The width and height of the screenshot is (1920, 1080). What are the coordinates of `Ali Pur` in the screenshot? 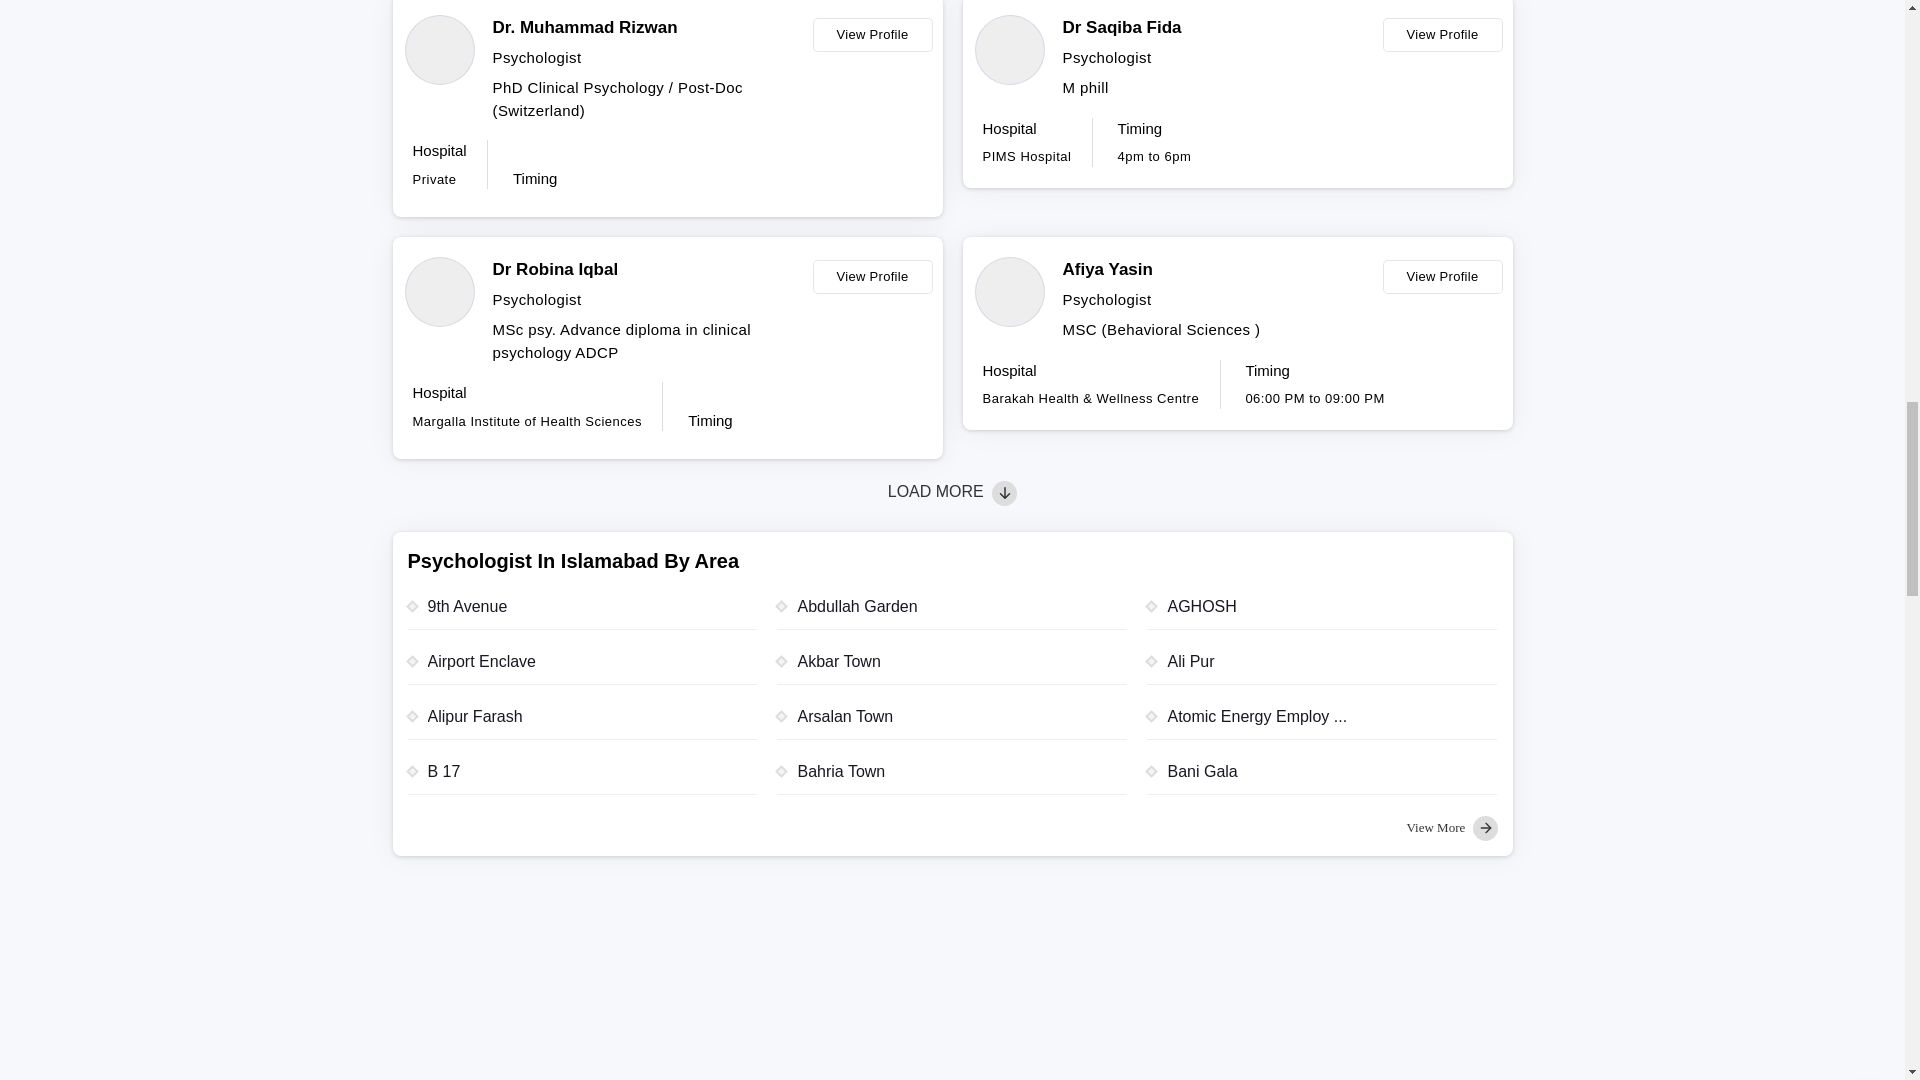 It's located at (1322, 667).